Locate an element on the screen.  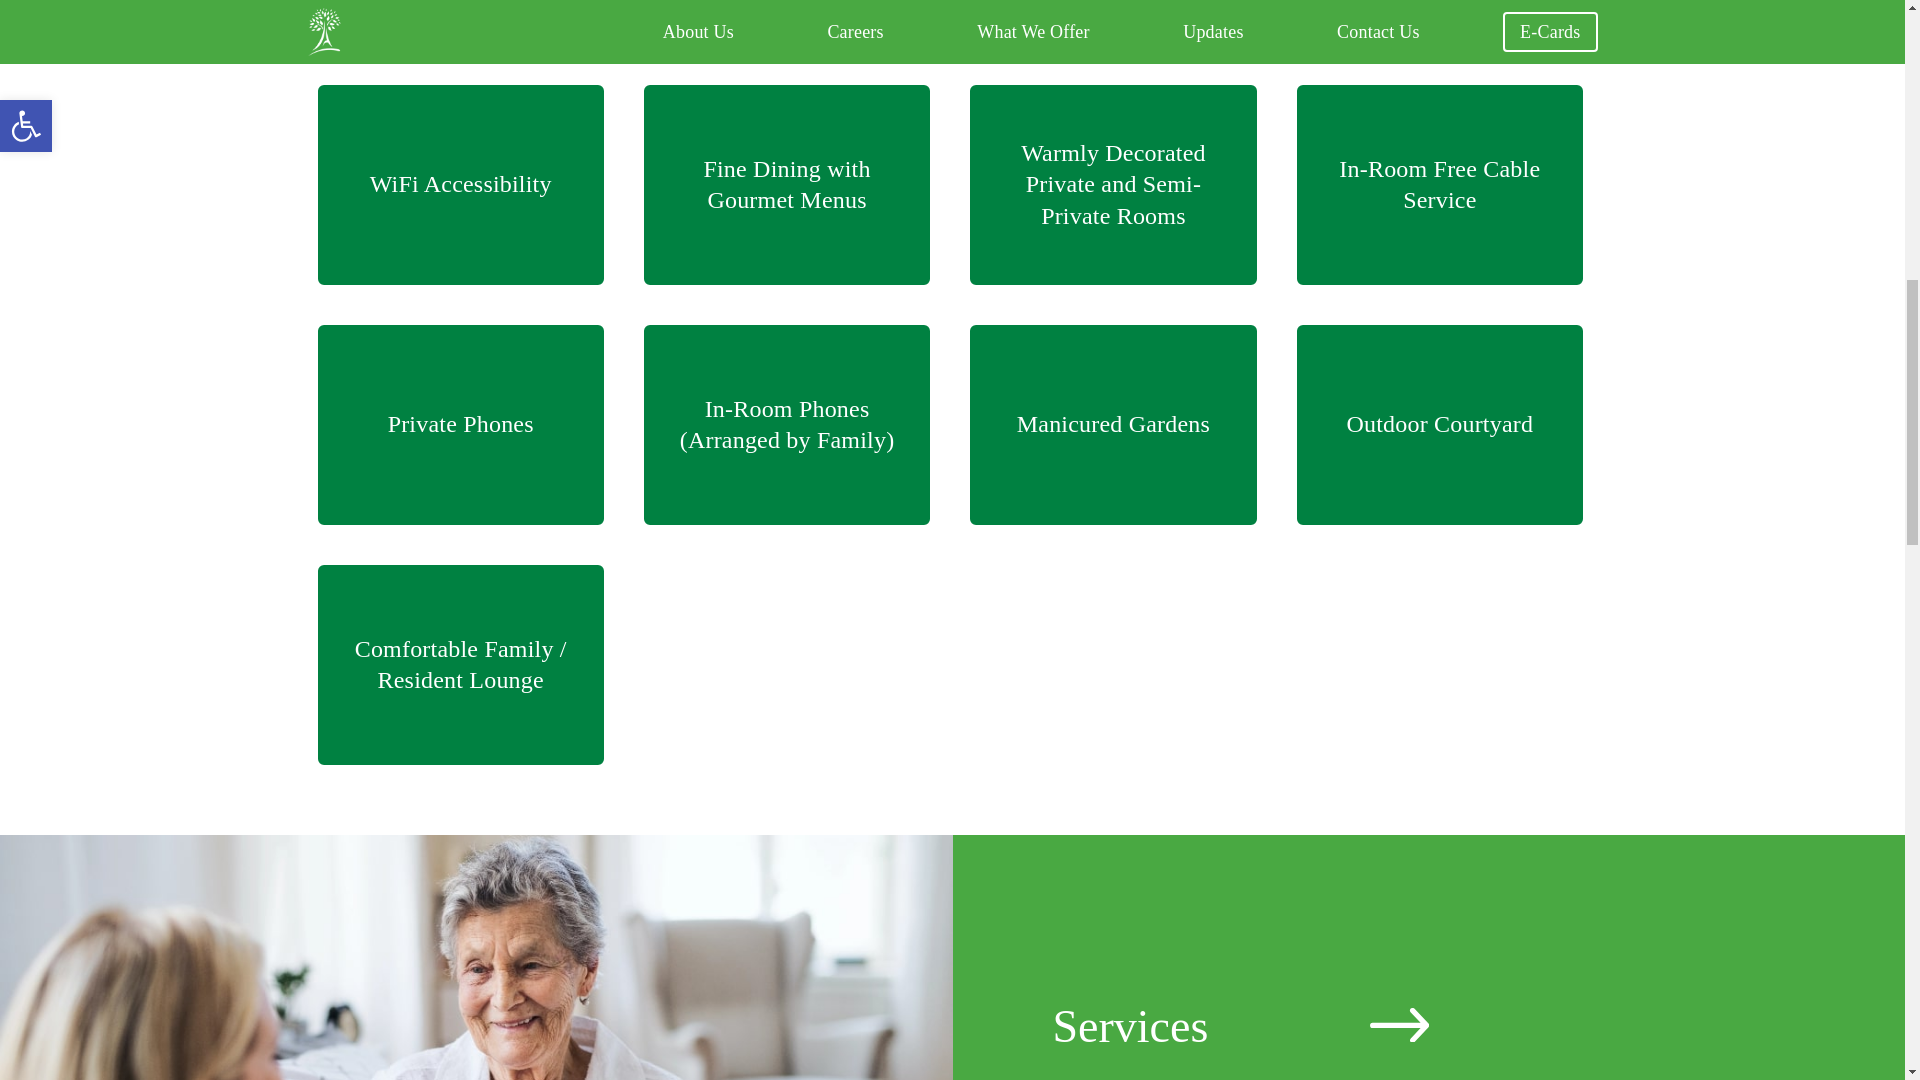
Pet Therapy is located at coordinates (1440, 22).